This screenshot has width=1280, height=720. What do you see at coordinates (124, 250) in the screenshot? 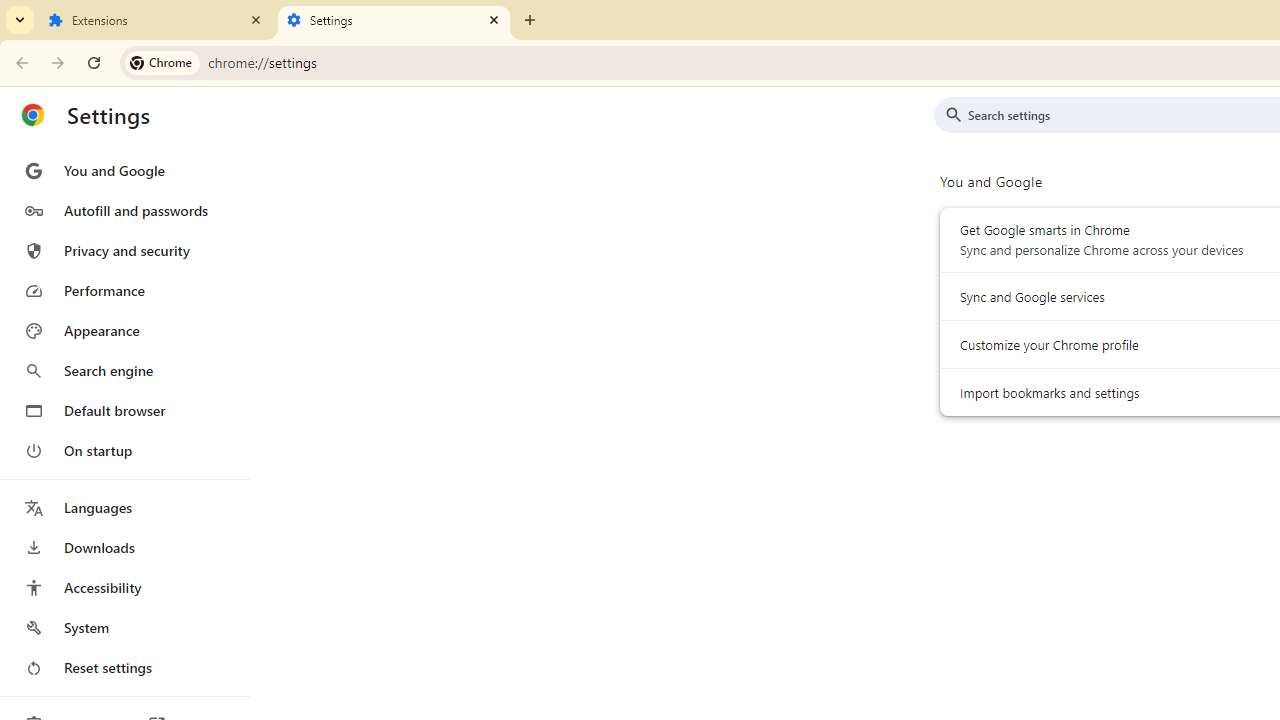
I see `Privacy and security` at bounding box center [124, 250].